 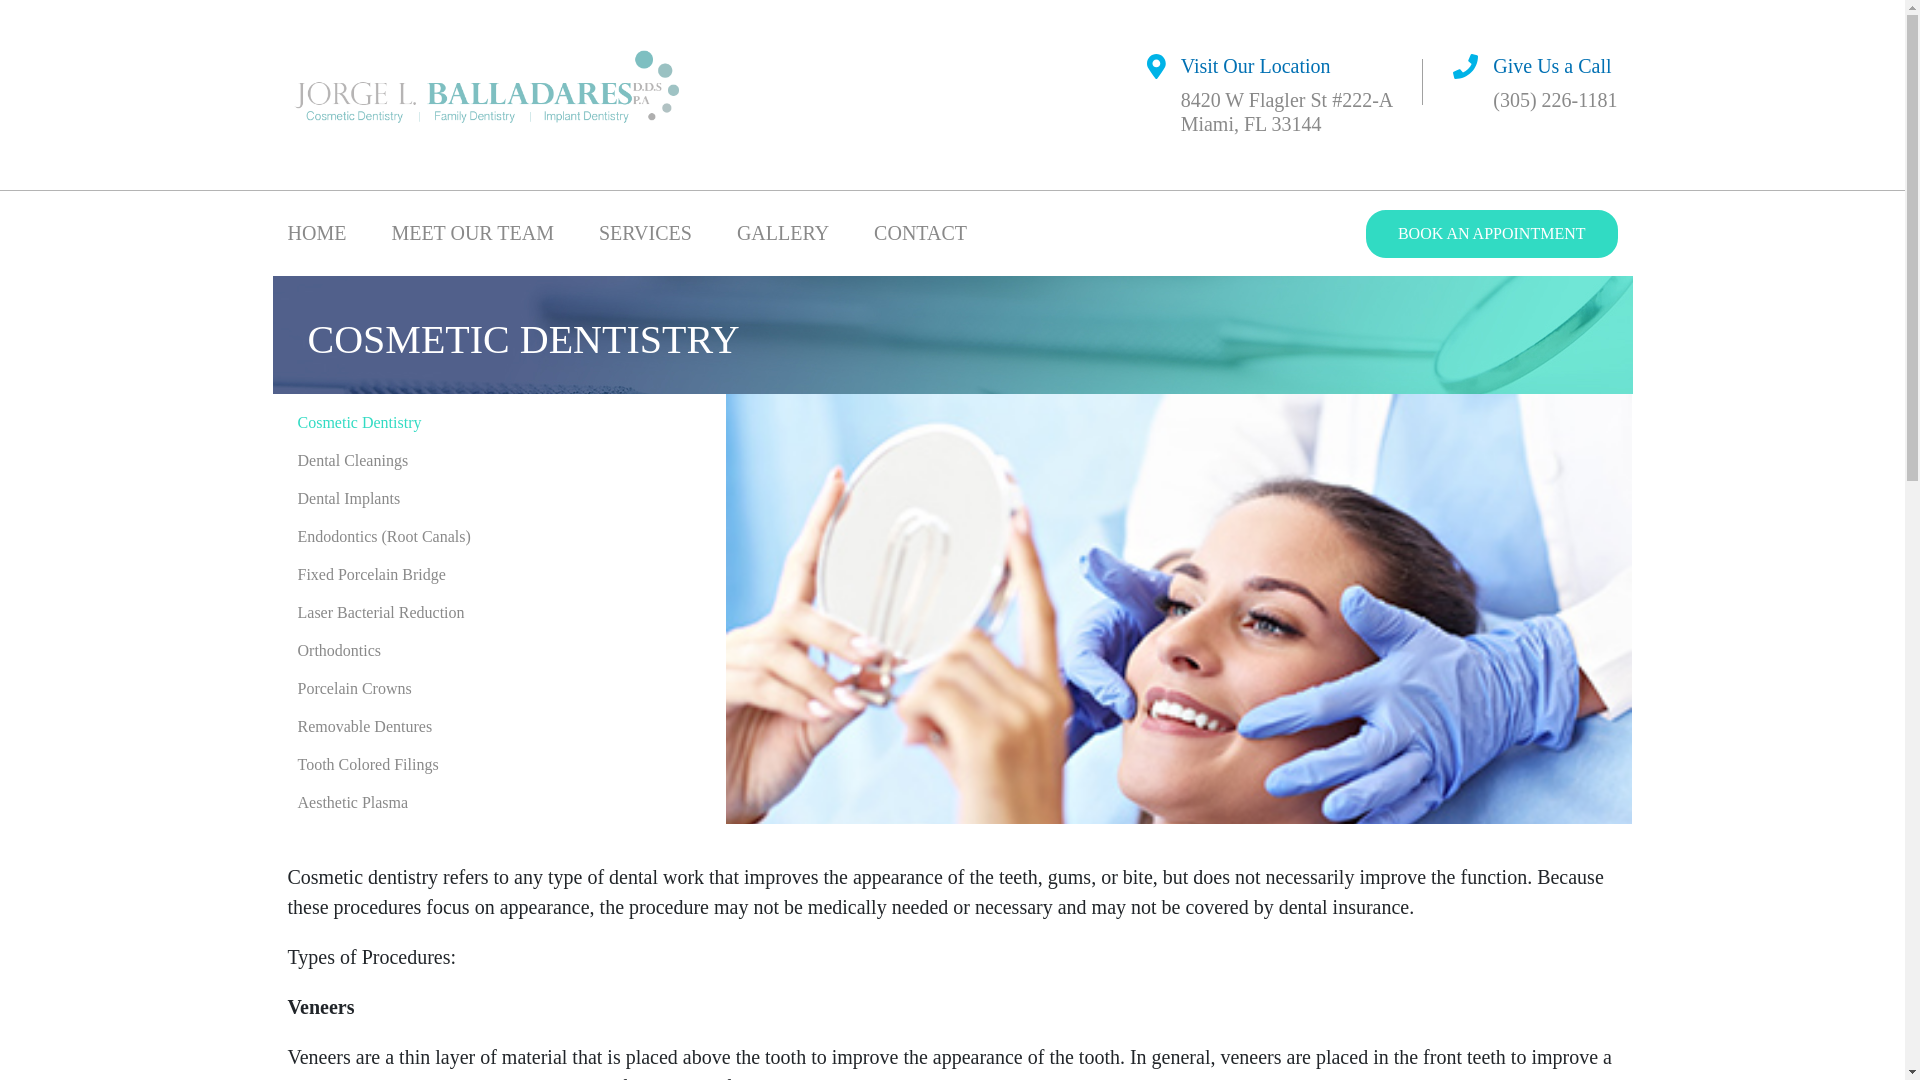 I want to click on Removable Dentures, so click(x=499, y=727).